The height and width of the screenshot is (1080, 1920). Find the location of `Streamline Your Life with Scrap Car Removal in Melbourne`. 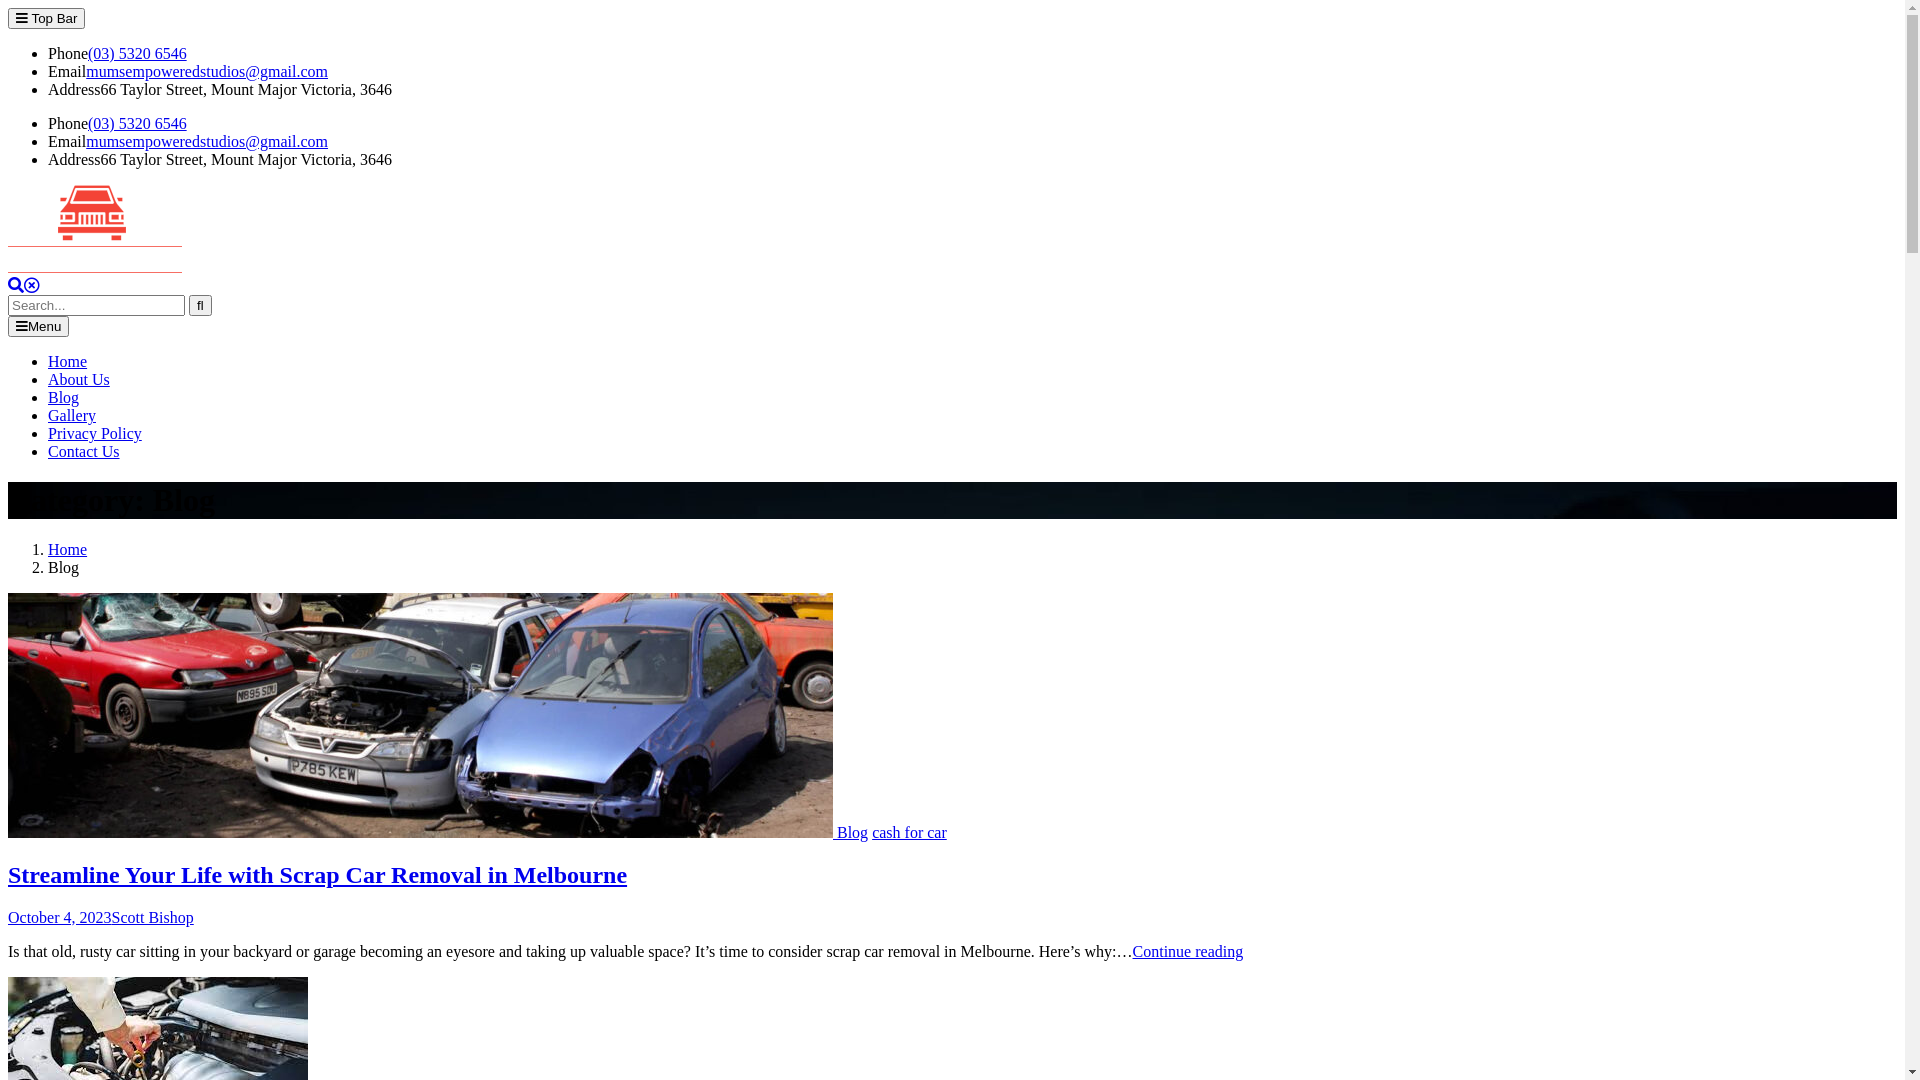

Streamline Your Life with Scrap Car Removal in Melbourne is located at coordinates (318, 875).